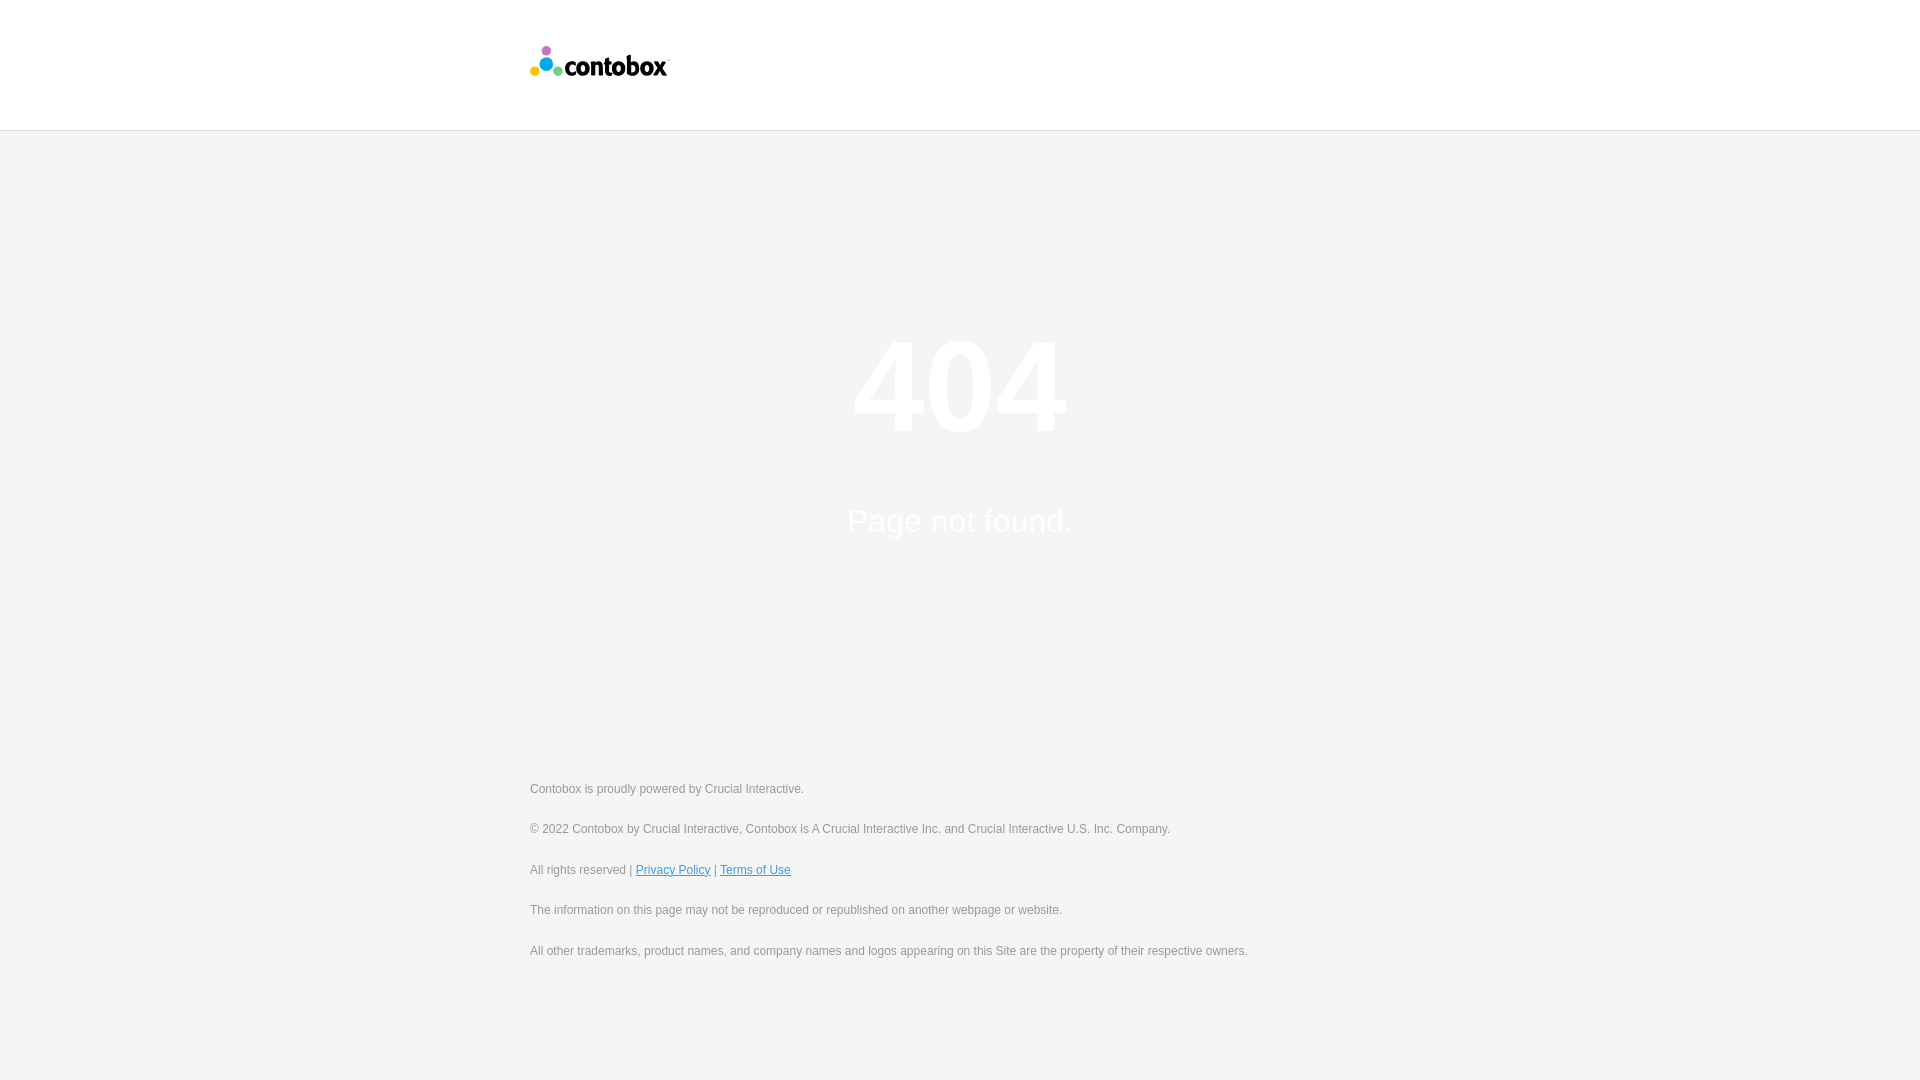 This screenshot has width=1920, height=1080. I want to click on REPORTER, so click(943, 82).